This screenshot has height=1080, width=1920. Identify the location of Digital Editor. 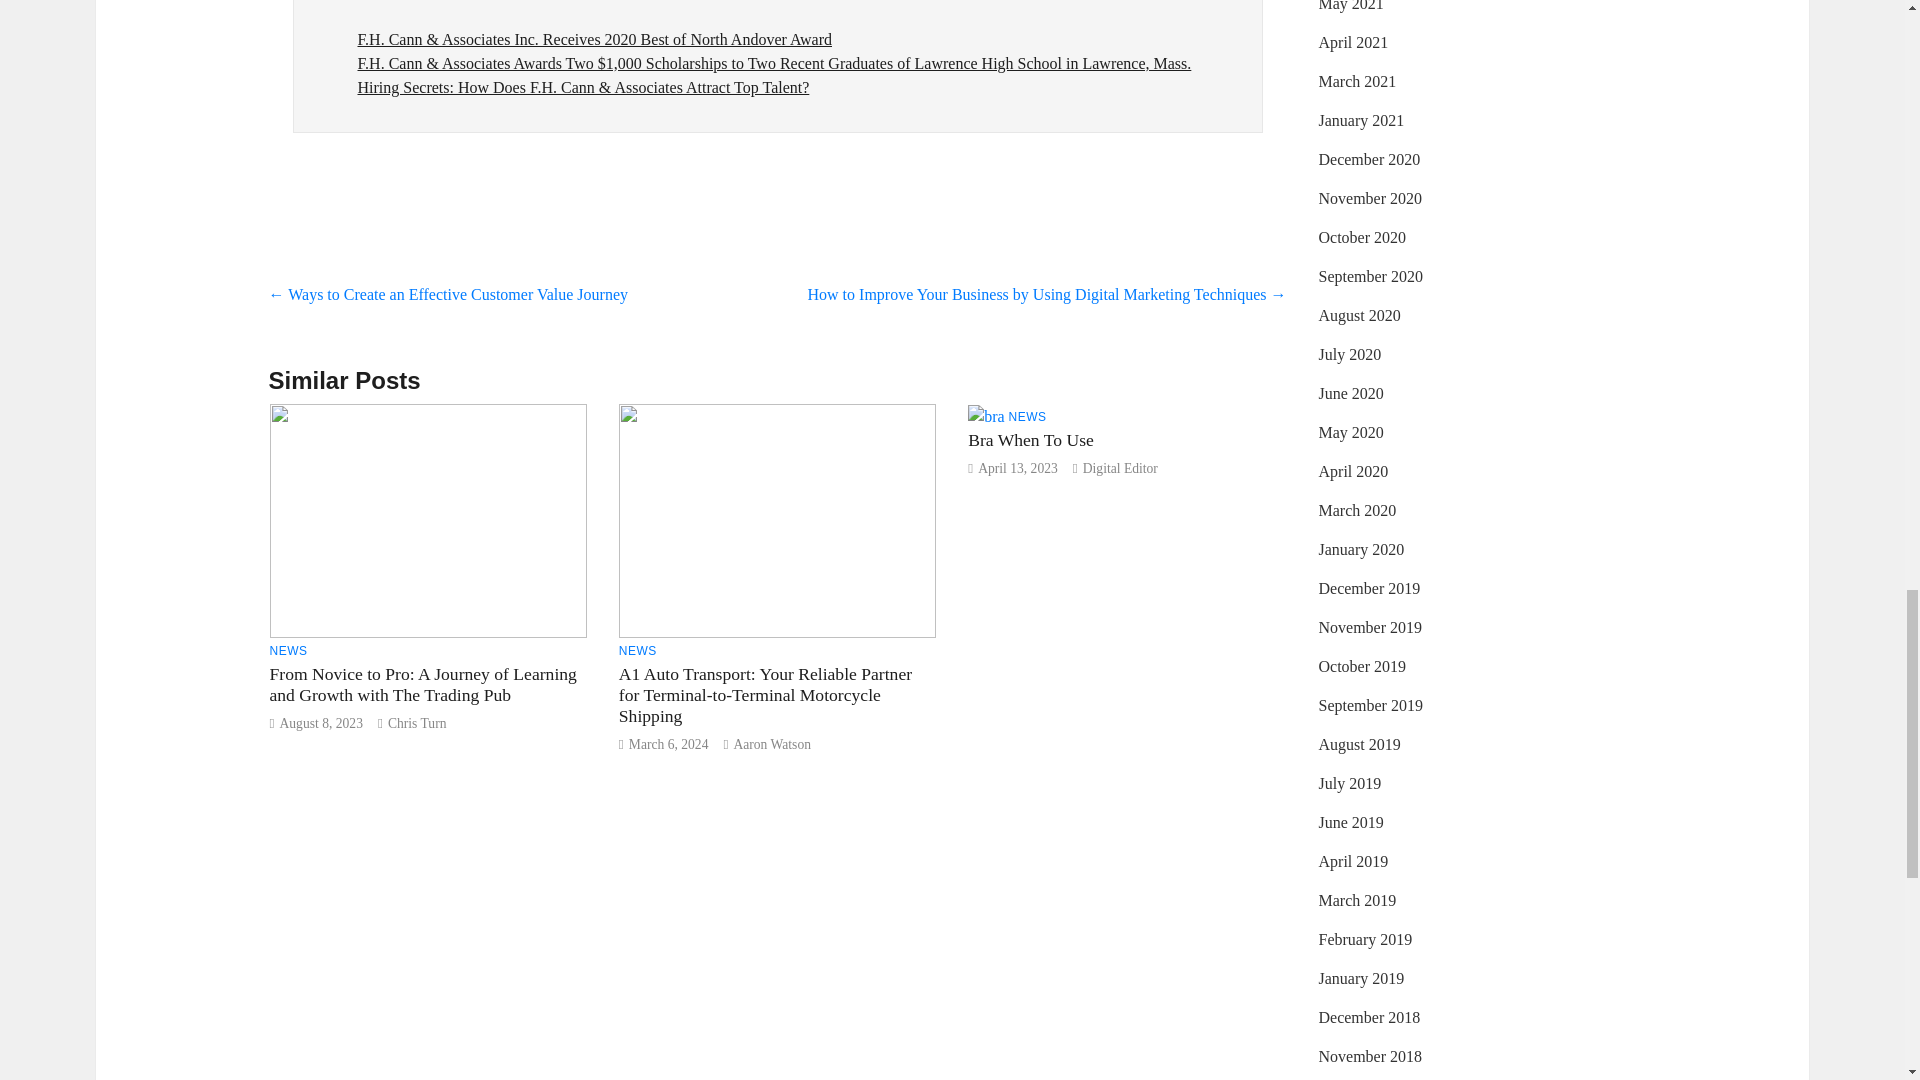
(1120, 468).